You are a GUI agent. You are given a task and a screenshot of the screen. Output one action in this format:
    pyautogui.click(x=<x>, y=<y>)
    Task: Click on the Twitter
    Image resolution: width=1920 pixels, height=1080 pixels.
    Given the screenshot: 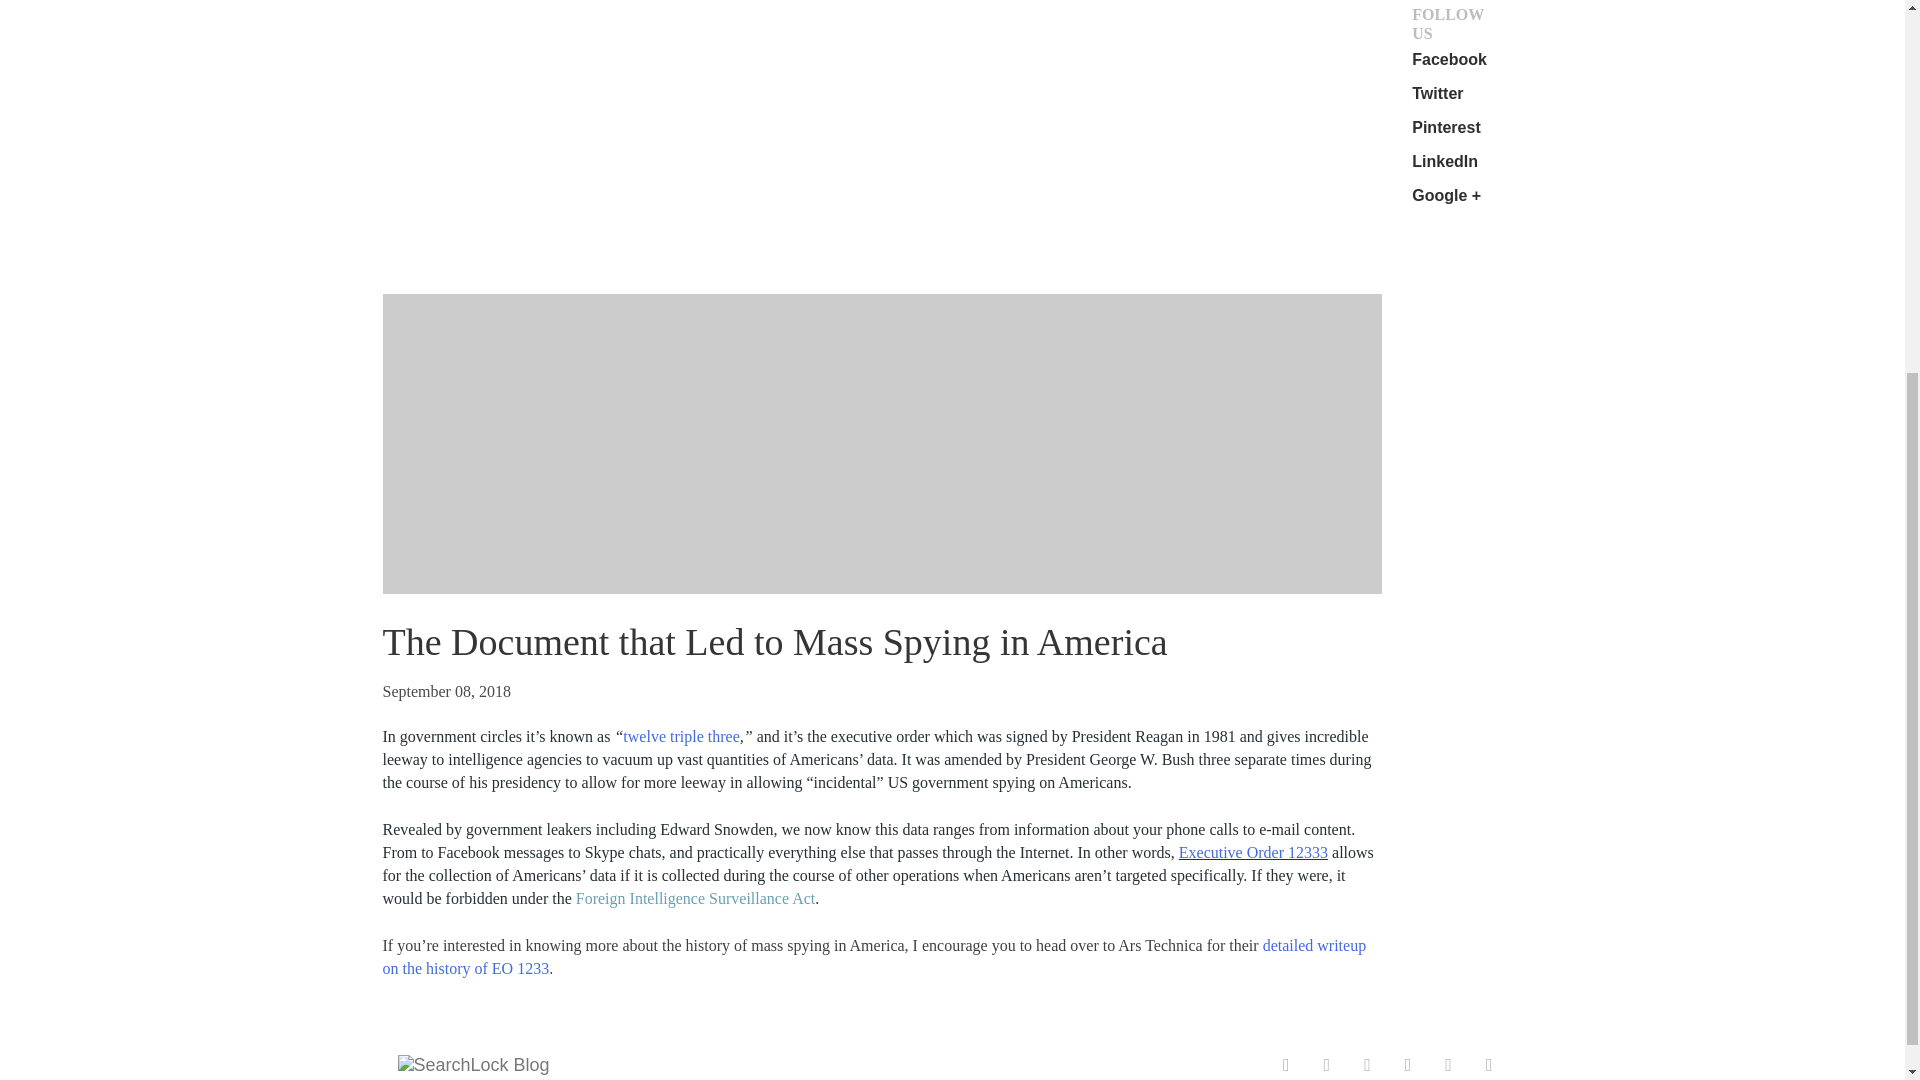 What is the action you would take?
    pyautogui.click(x=1437, y=93)
    